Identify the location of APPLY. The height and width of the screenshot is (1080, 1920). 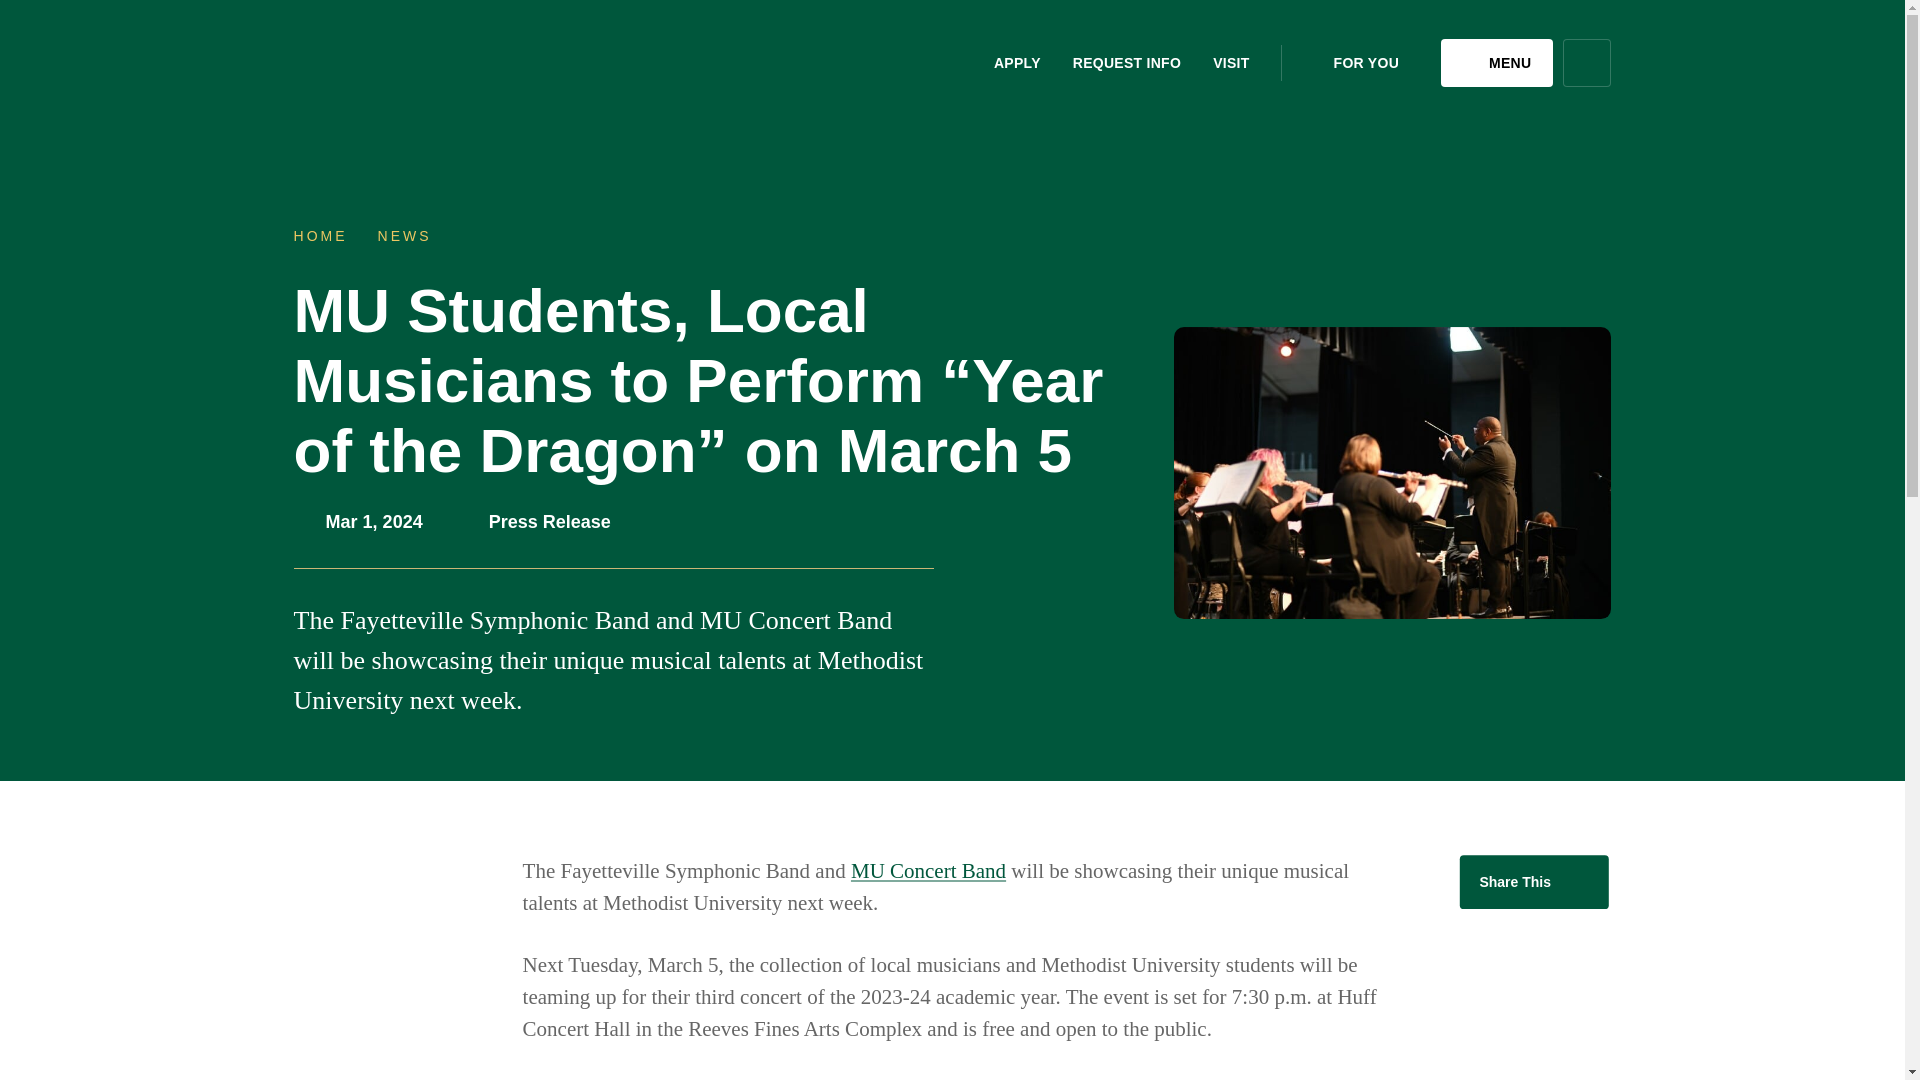
(1016, 62).